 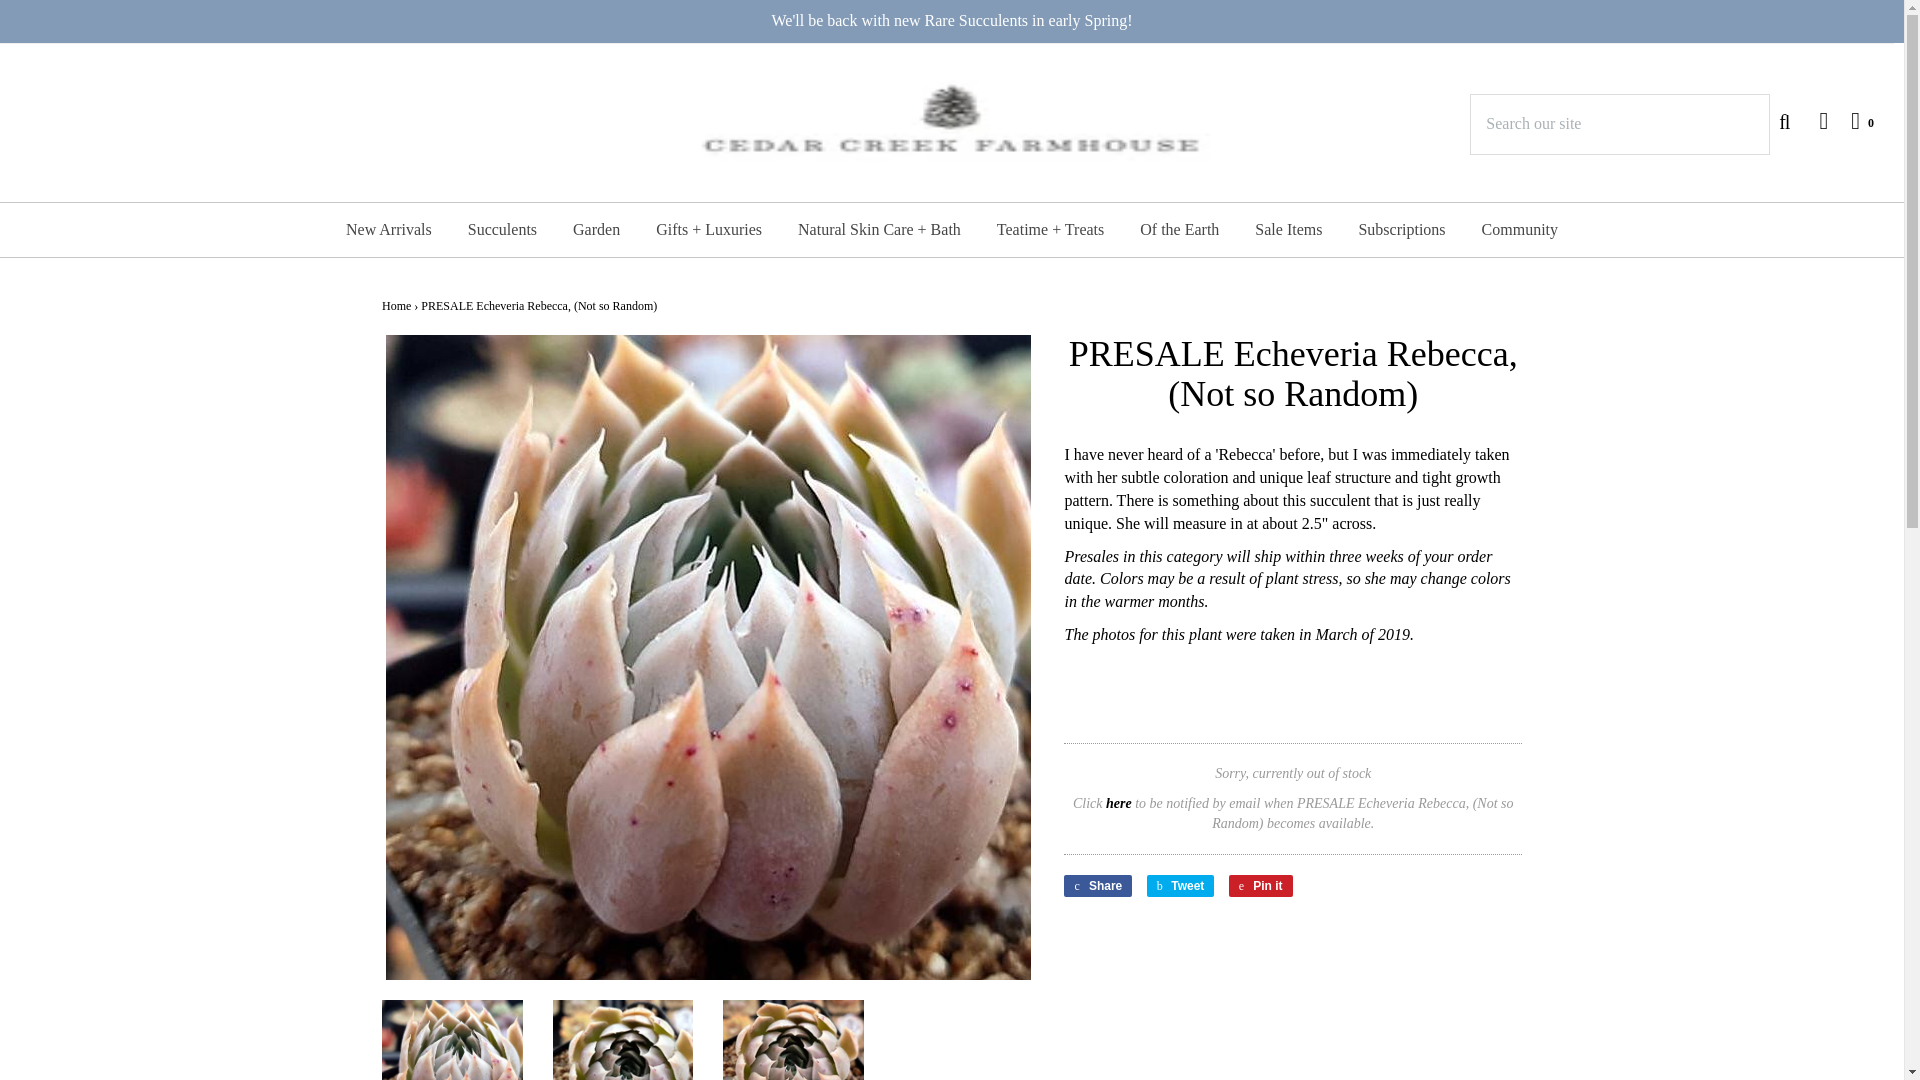 What do you see at coordinates (1852, 120) in the screenshot?
I see `Your Cart` at bounding box center [1852, 120].